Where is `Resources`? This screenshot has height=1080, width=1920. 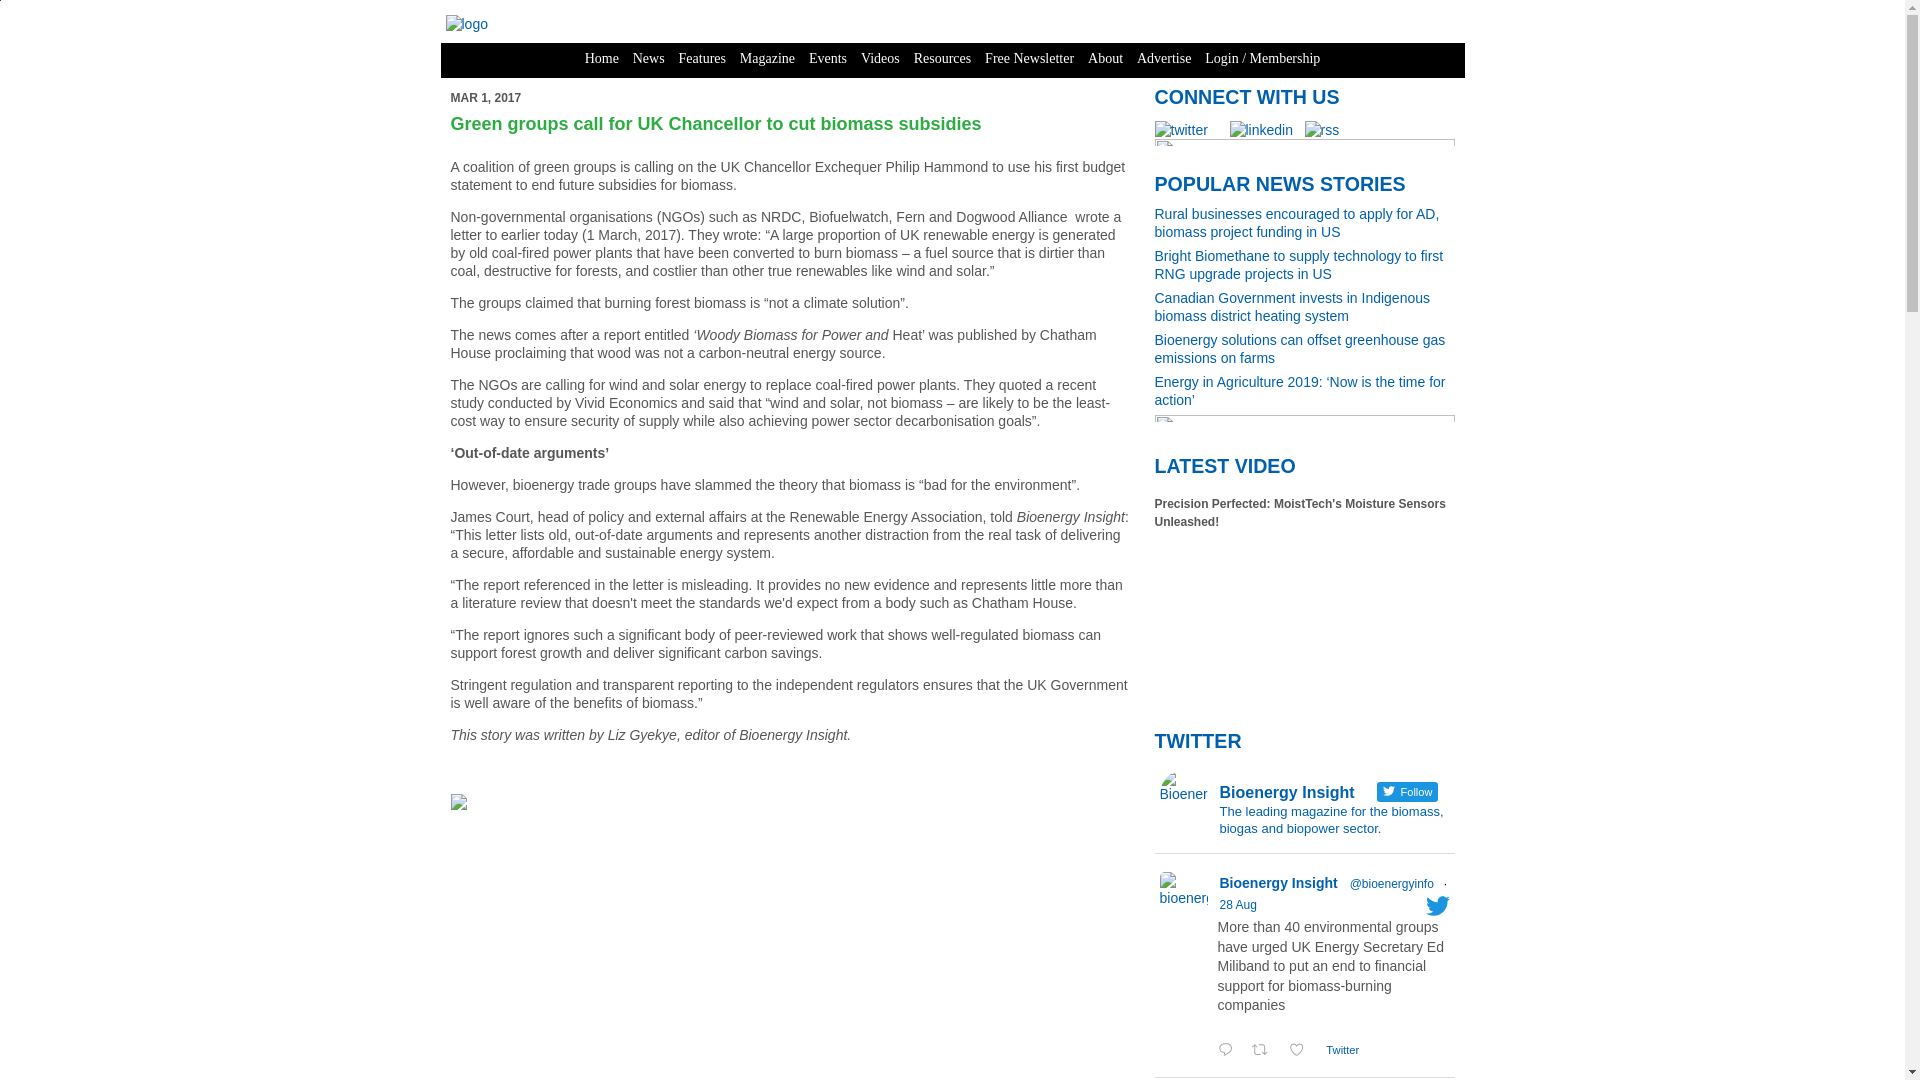 Resources is located at coordinates (942, 58).